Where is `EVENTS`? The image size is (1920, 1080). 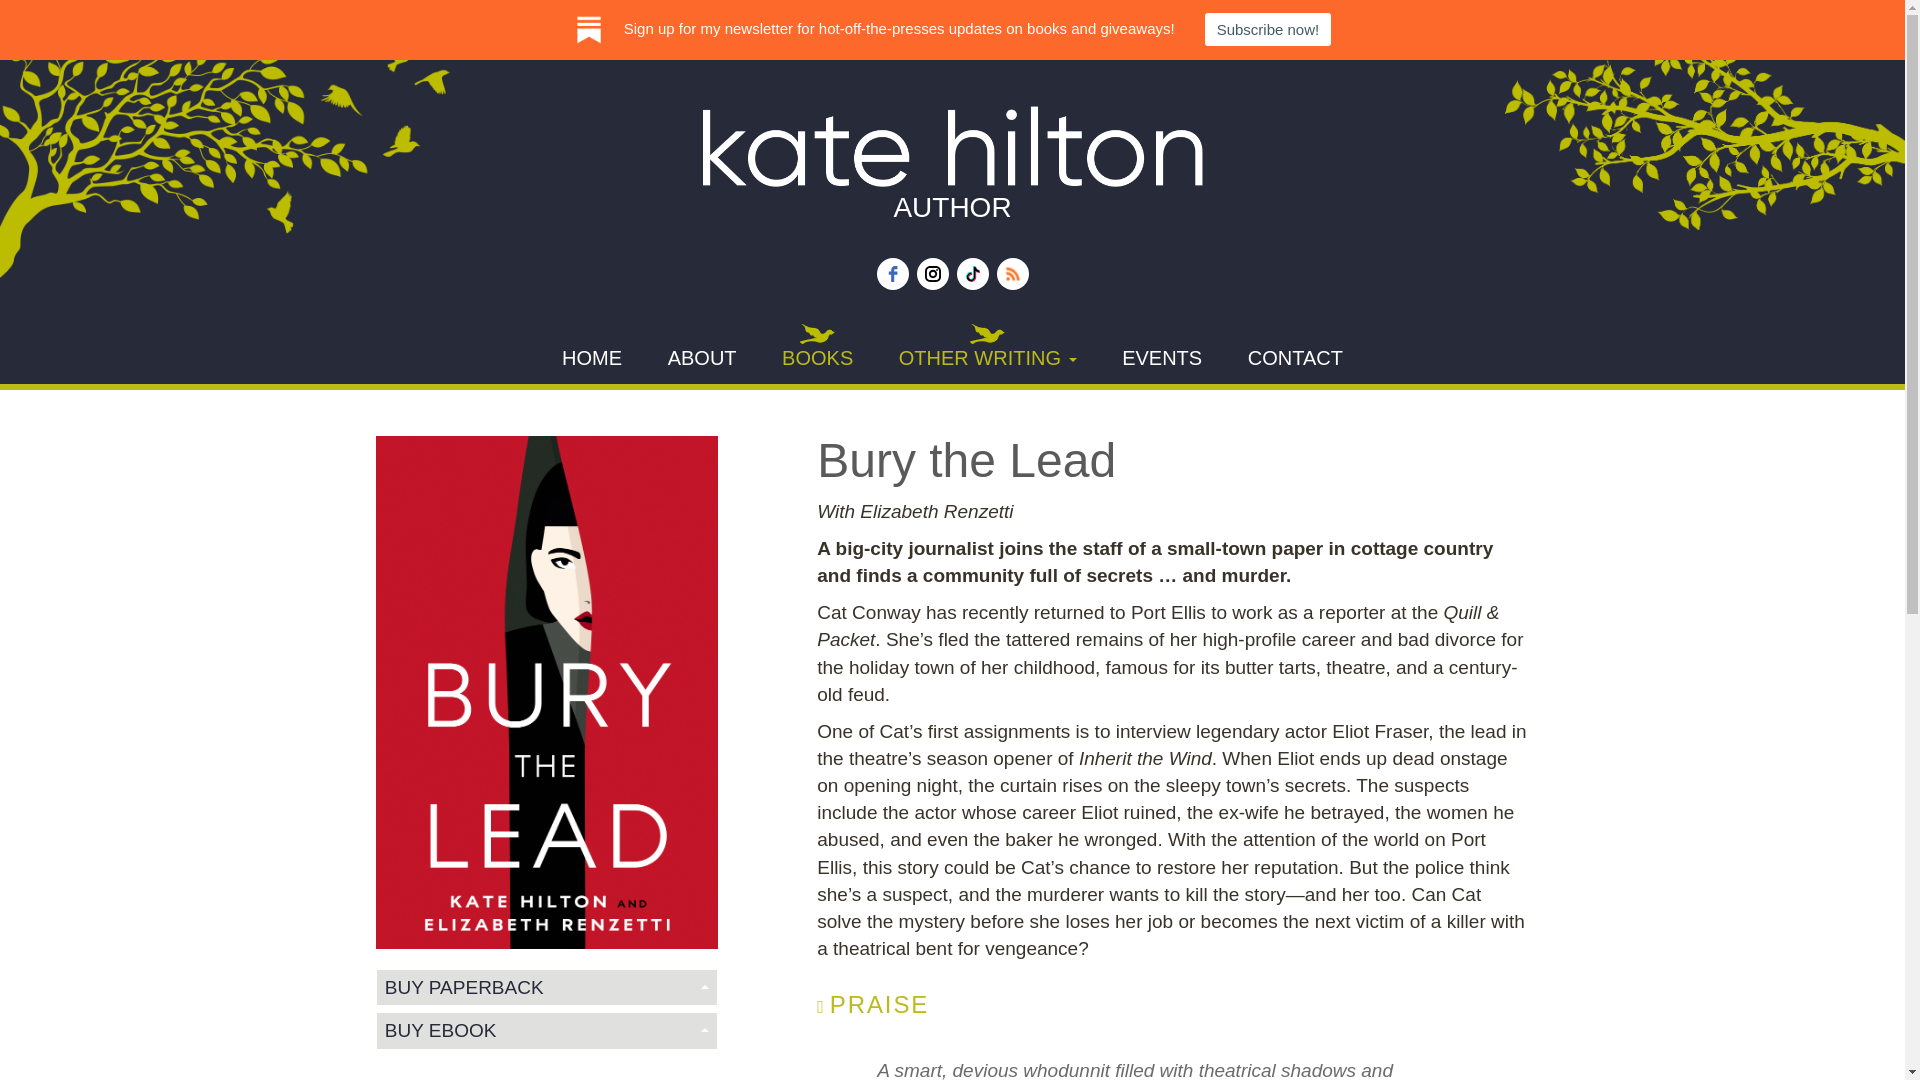
EVENTS is located at coordinates (1162, 354).